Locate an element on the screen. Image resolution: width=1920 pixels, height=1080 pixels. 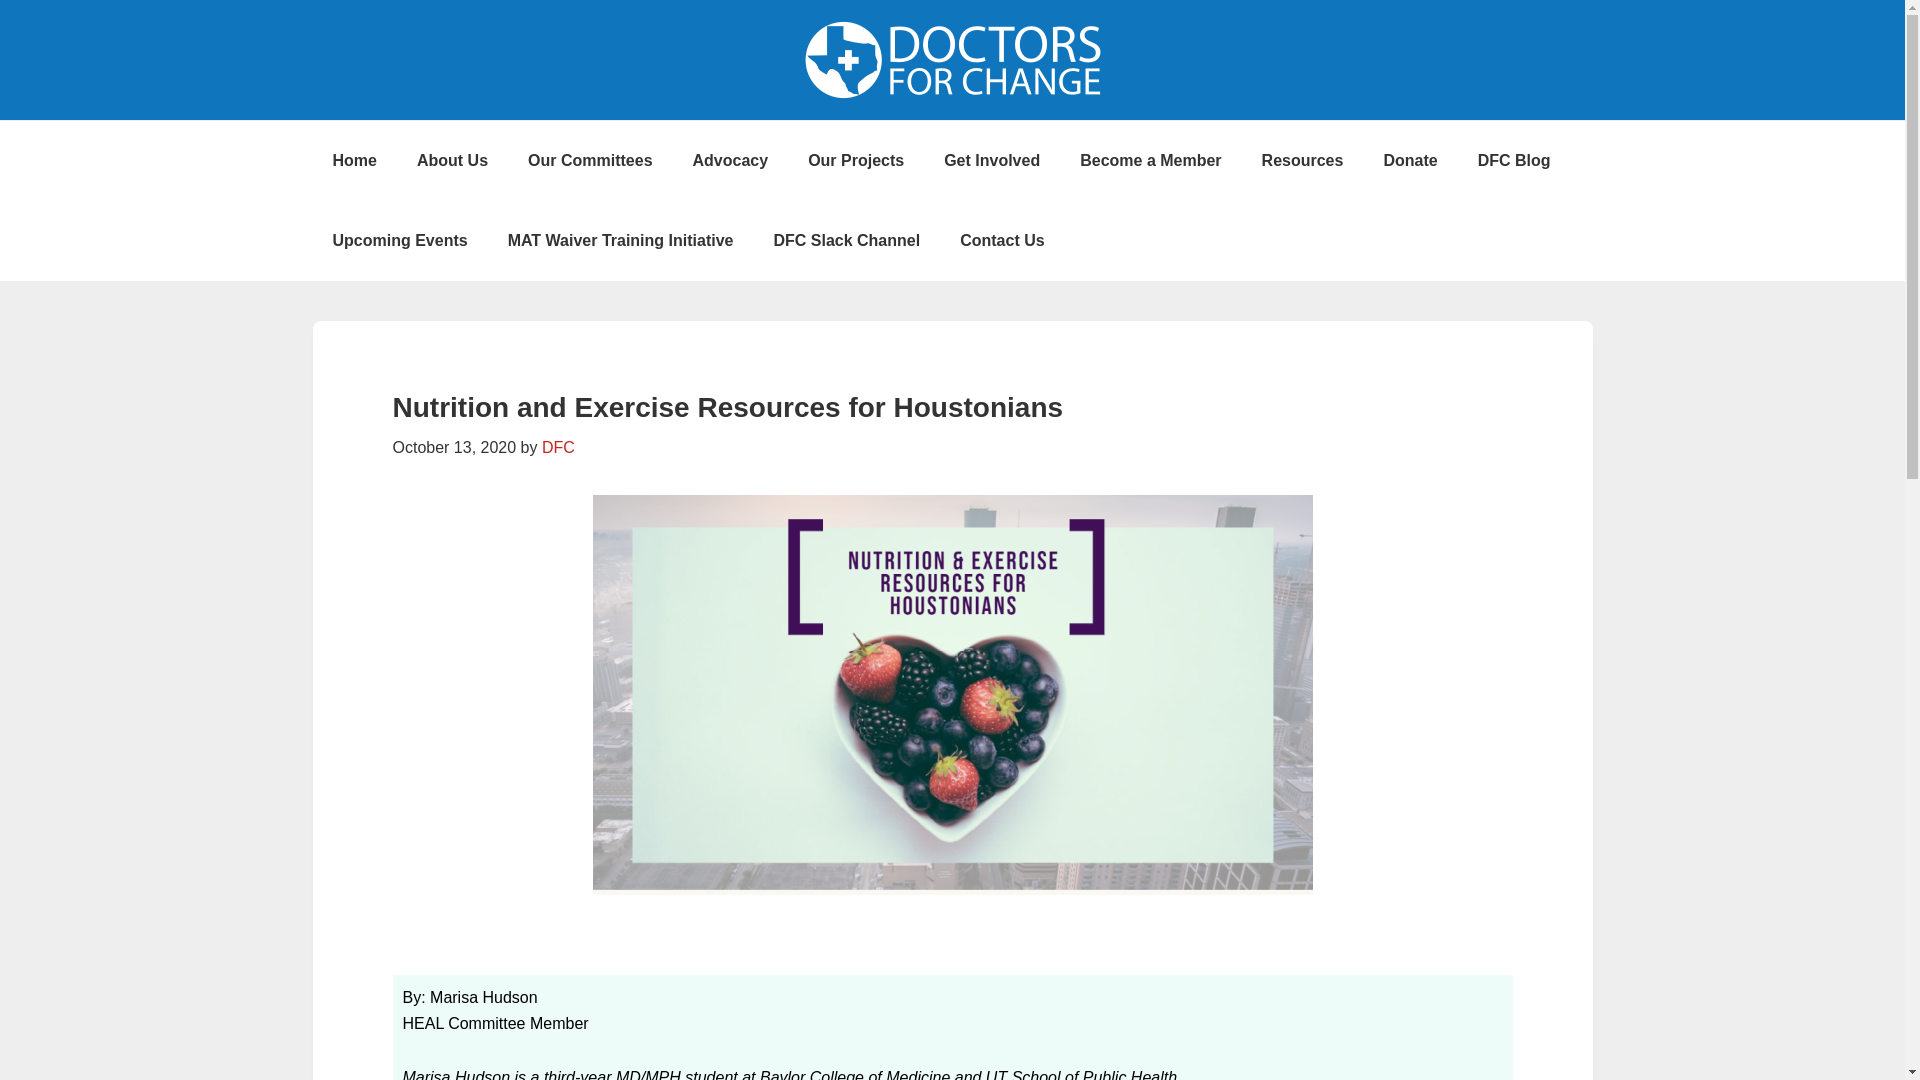
Home is located at coordinates (353, 160).